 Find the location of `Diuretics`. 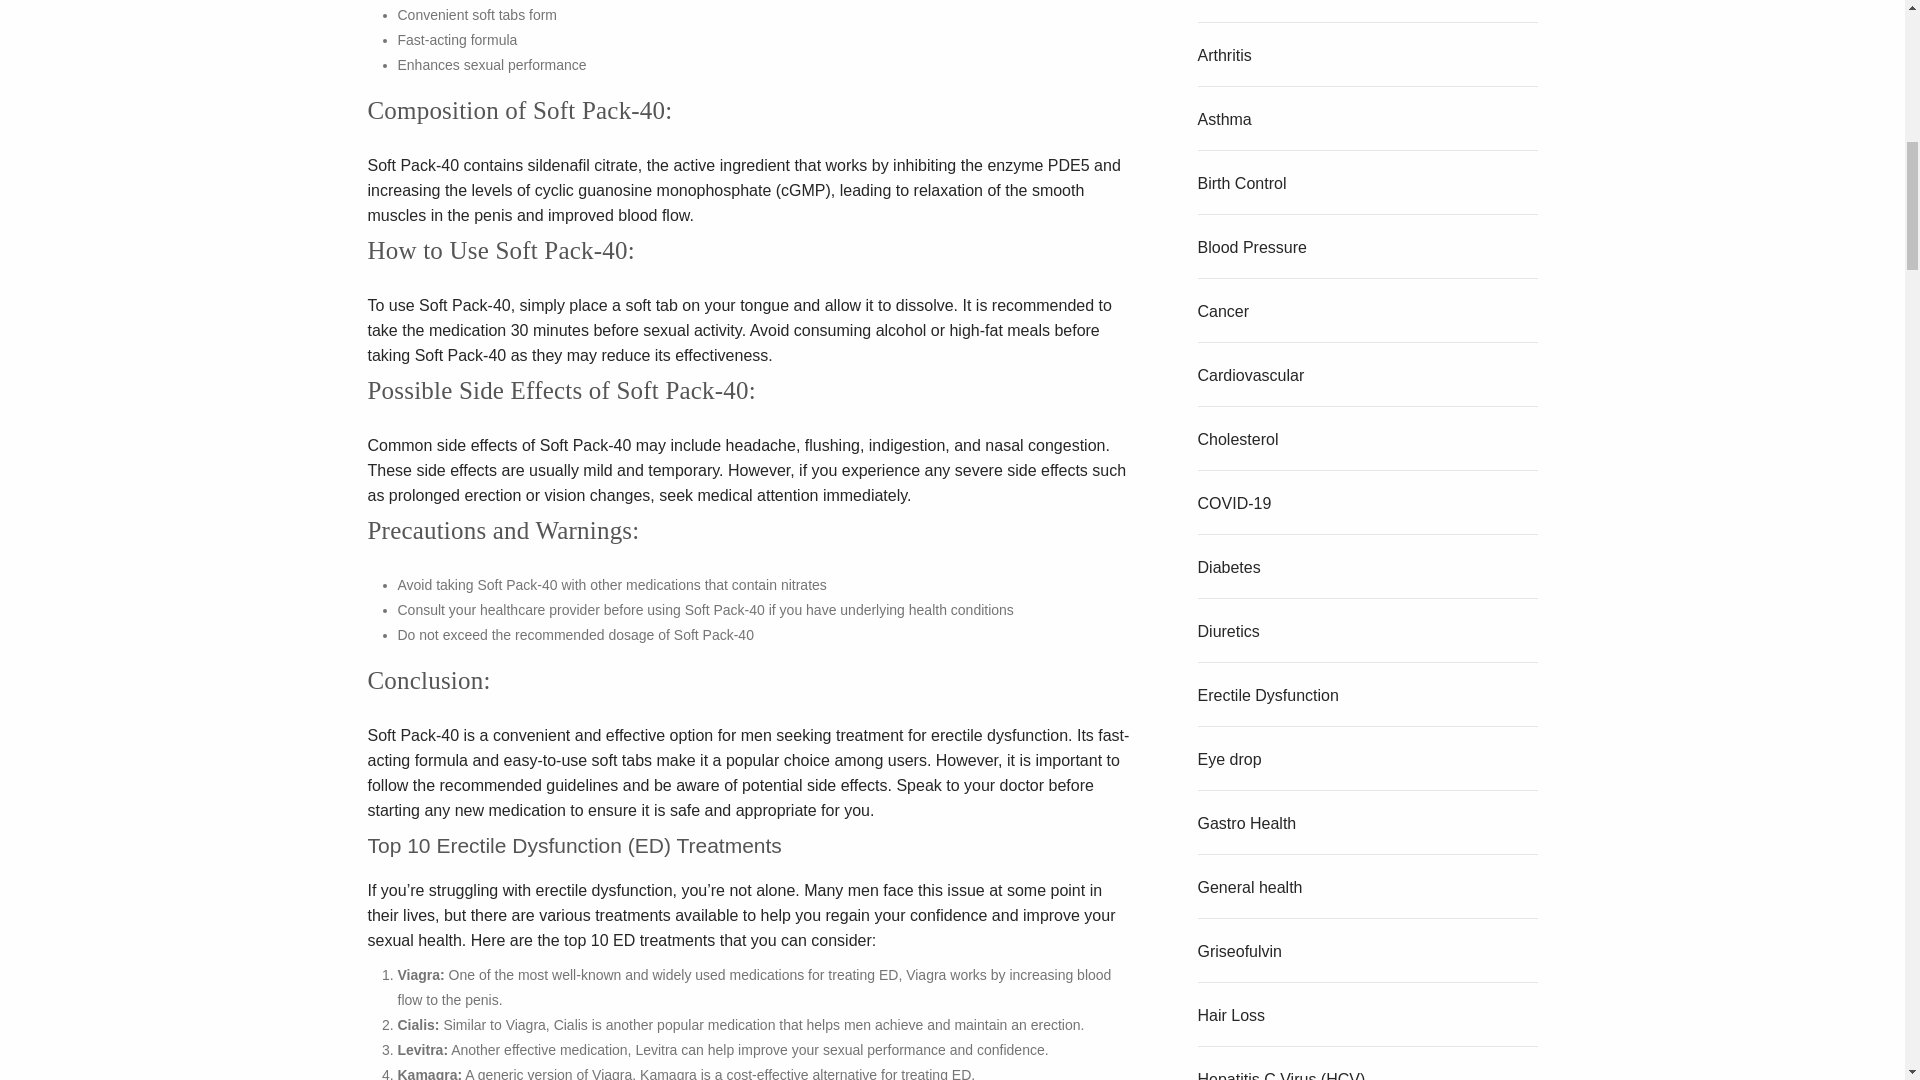

Diuretics is located at coordinates (1228, 632).